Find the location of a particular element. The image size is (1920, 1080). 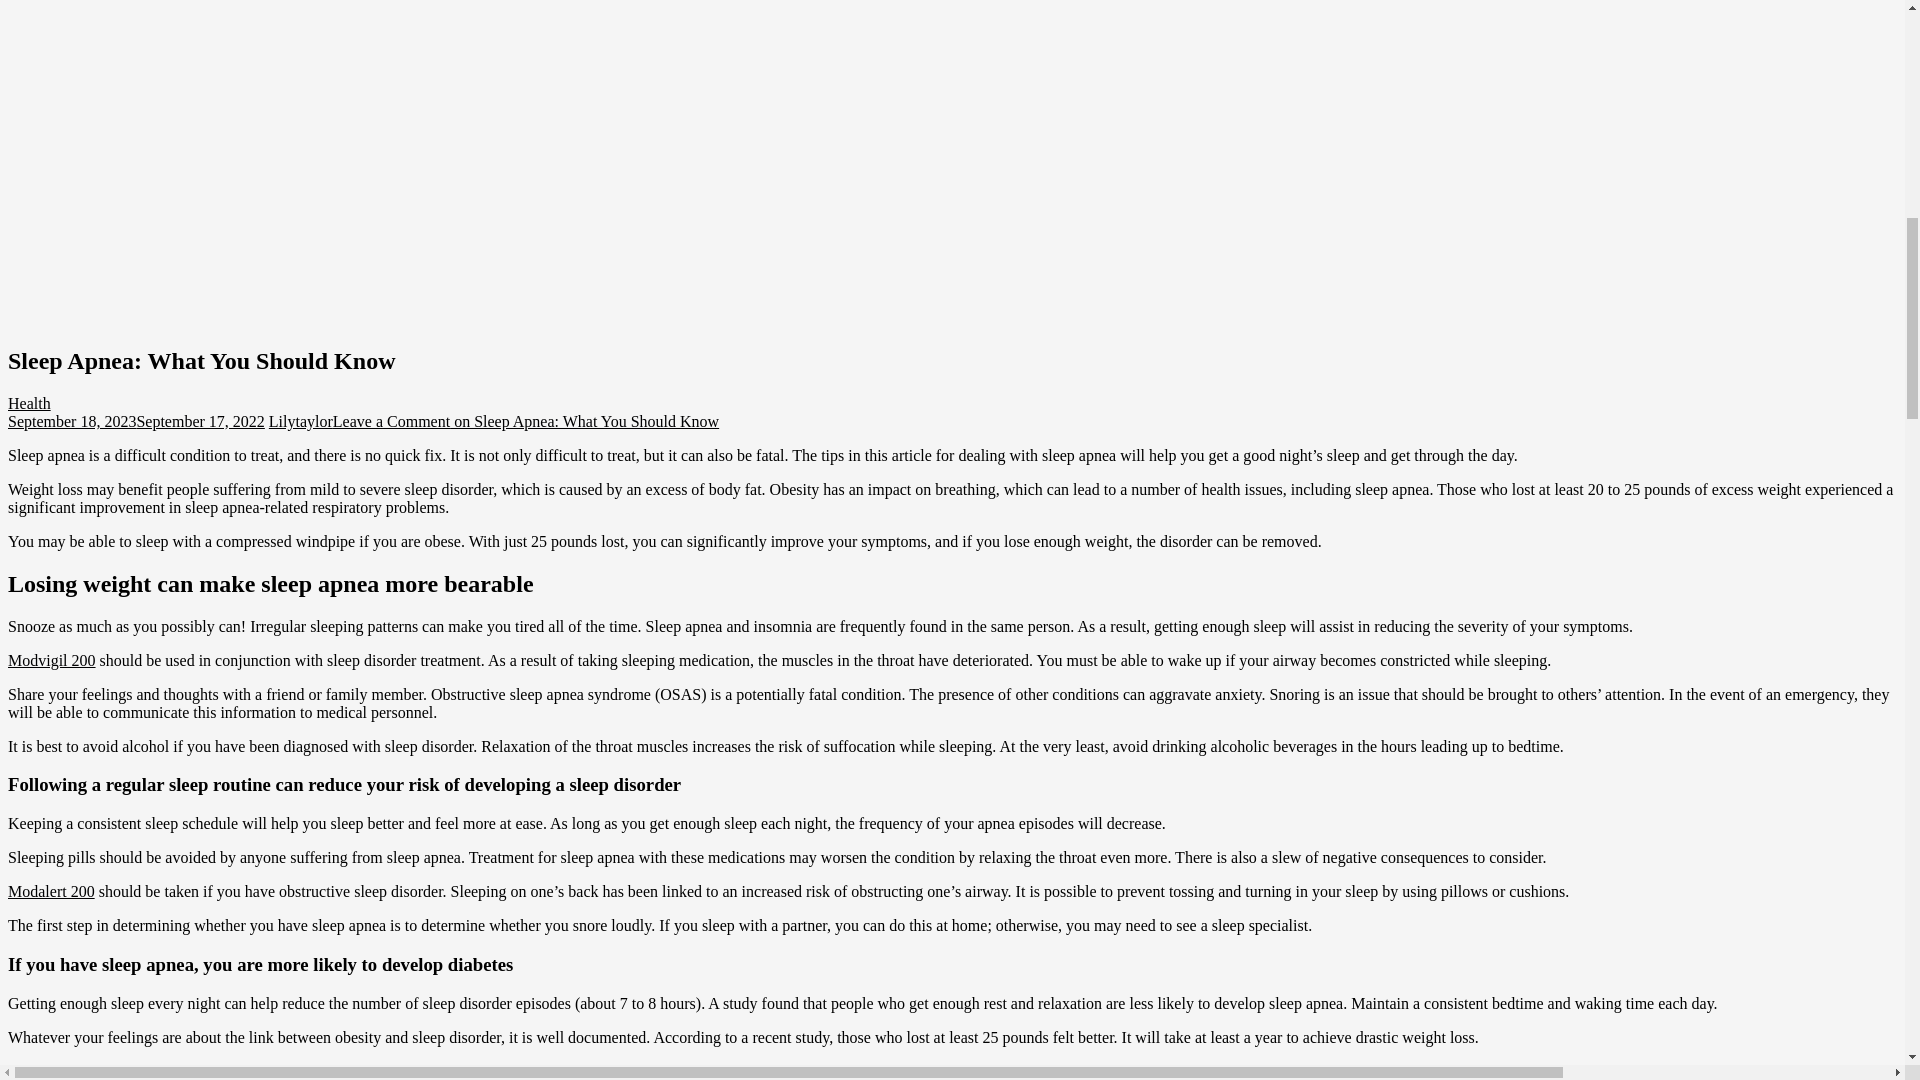

September 18, 2023September 17, 2022 is located at coordinates (136, 420).